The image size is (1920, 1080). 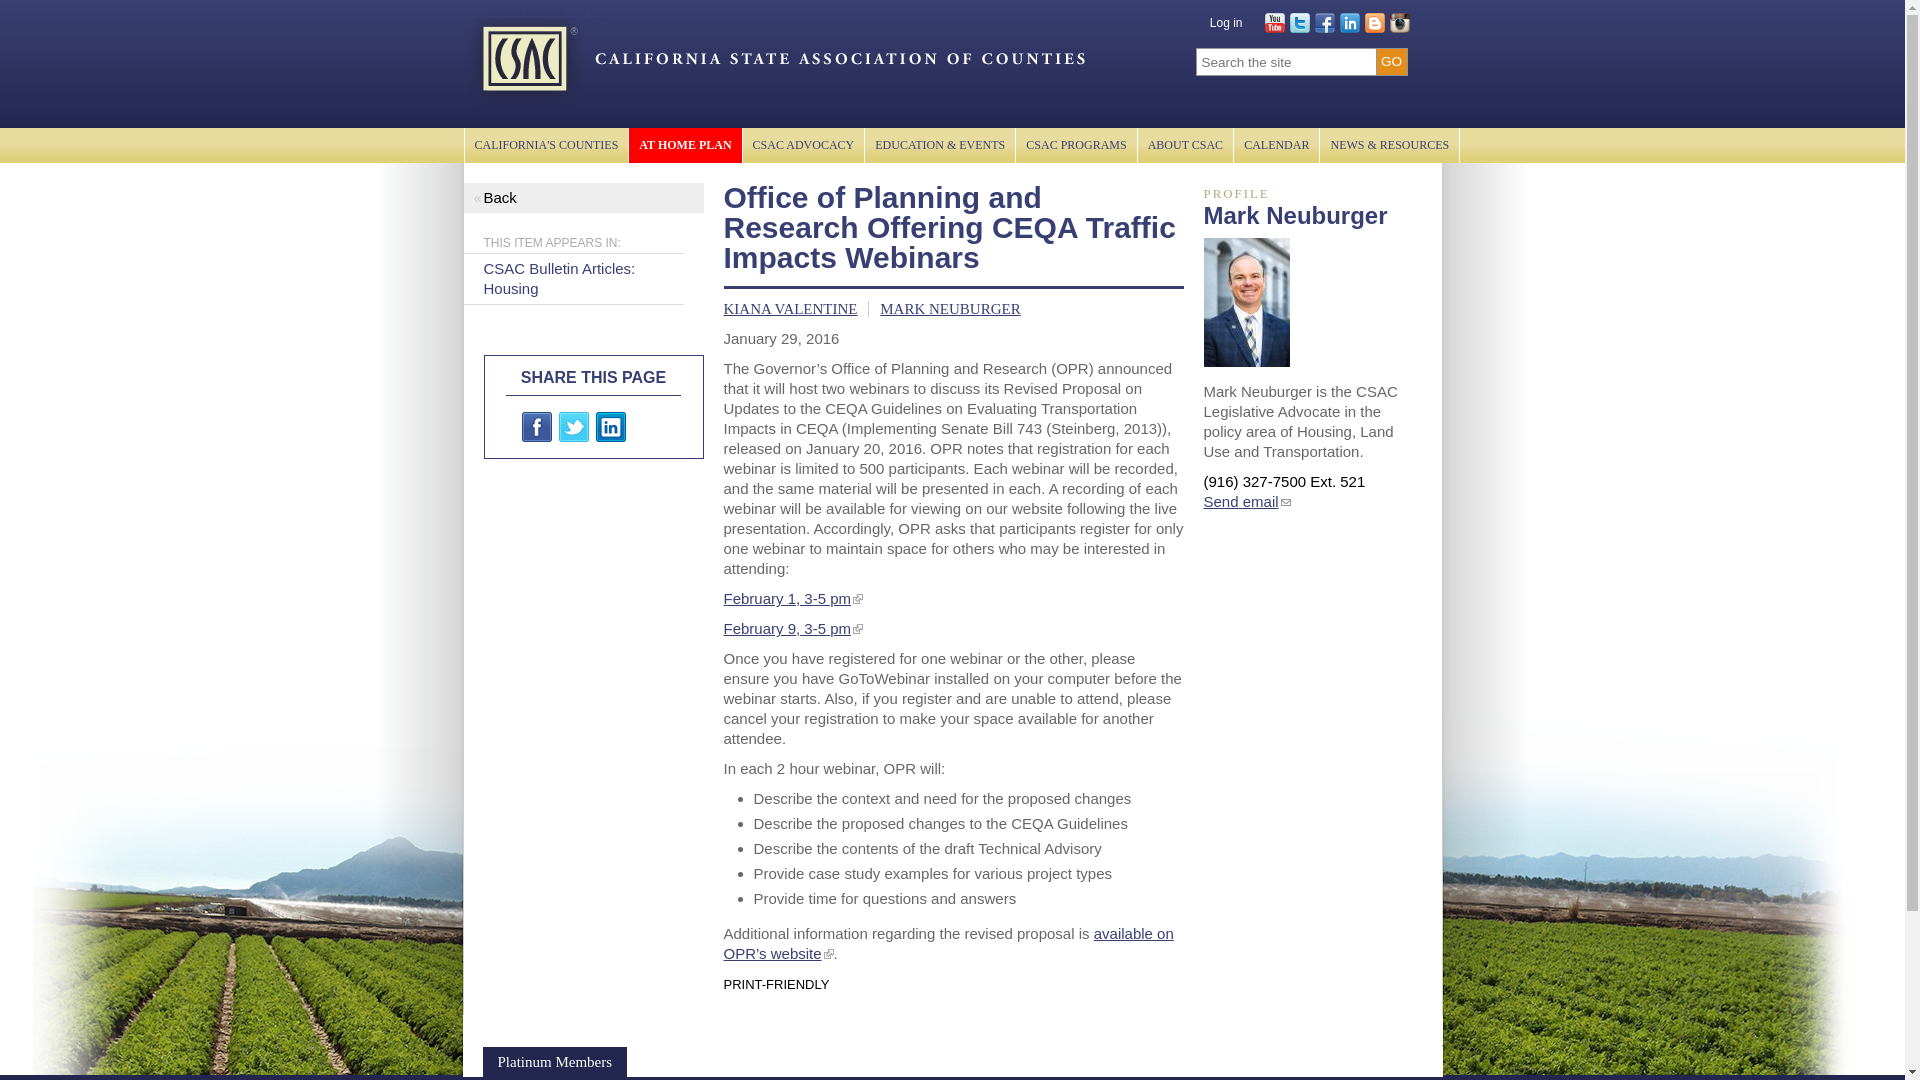 I want to click on PRINT-FRIENDLY, so click(x=776, y=984).